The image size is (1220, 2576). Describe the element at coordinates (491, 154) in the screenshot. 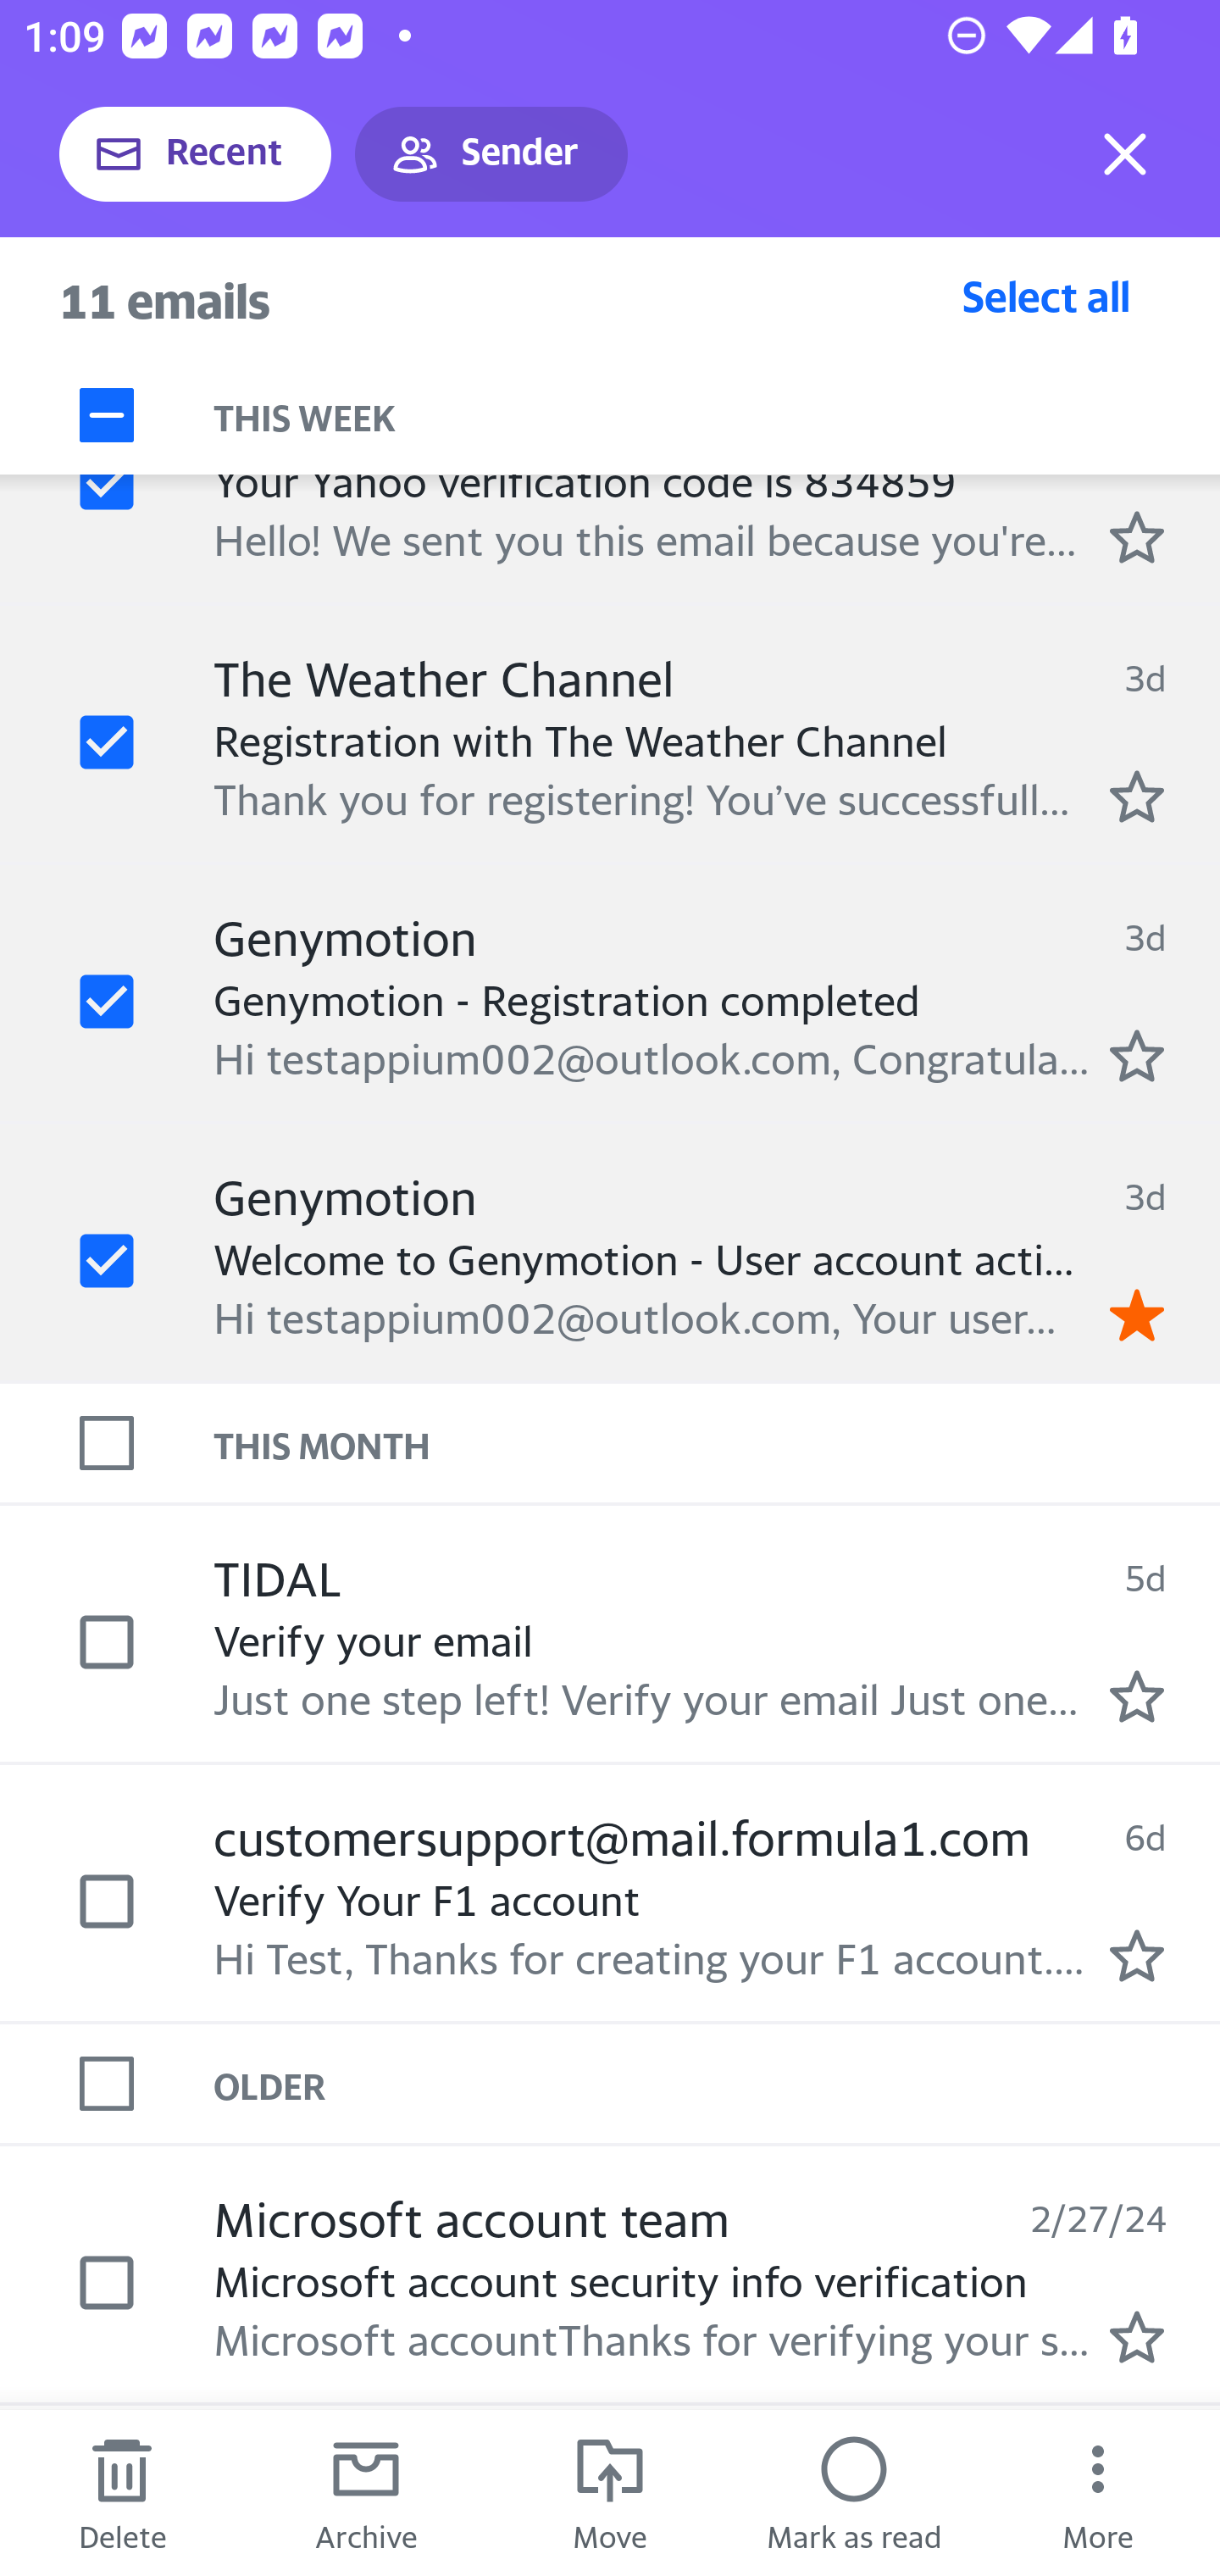

I see `Sender` at that location.